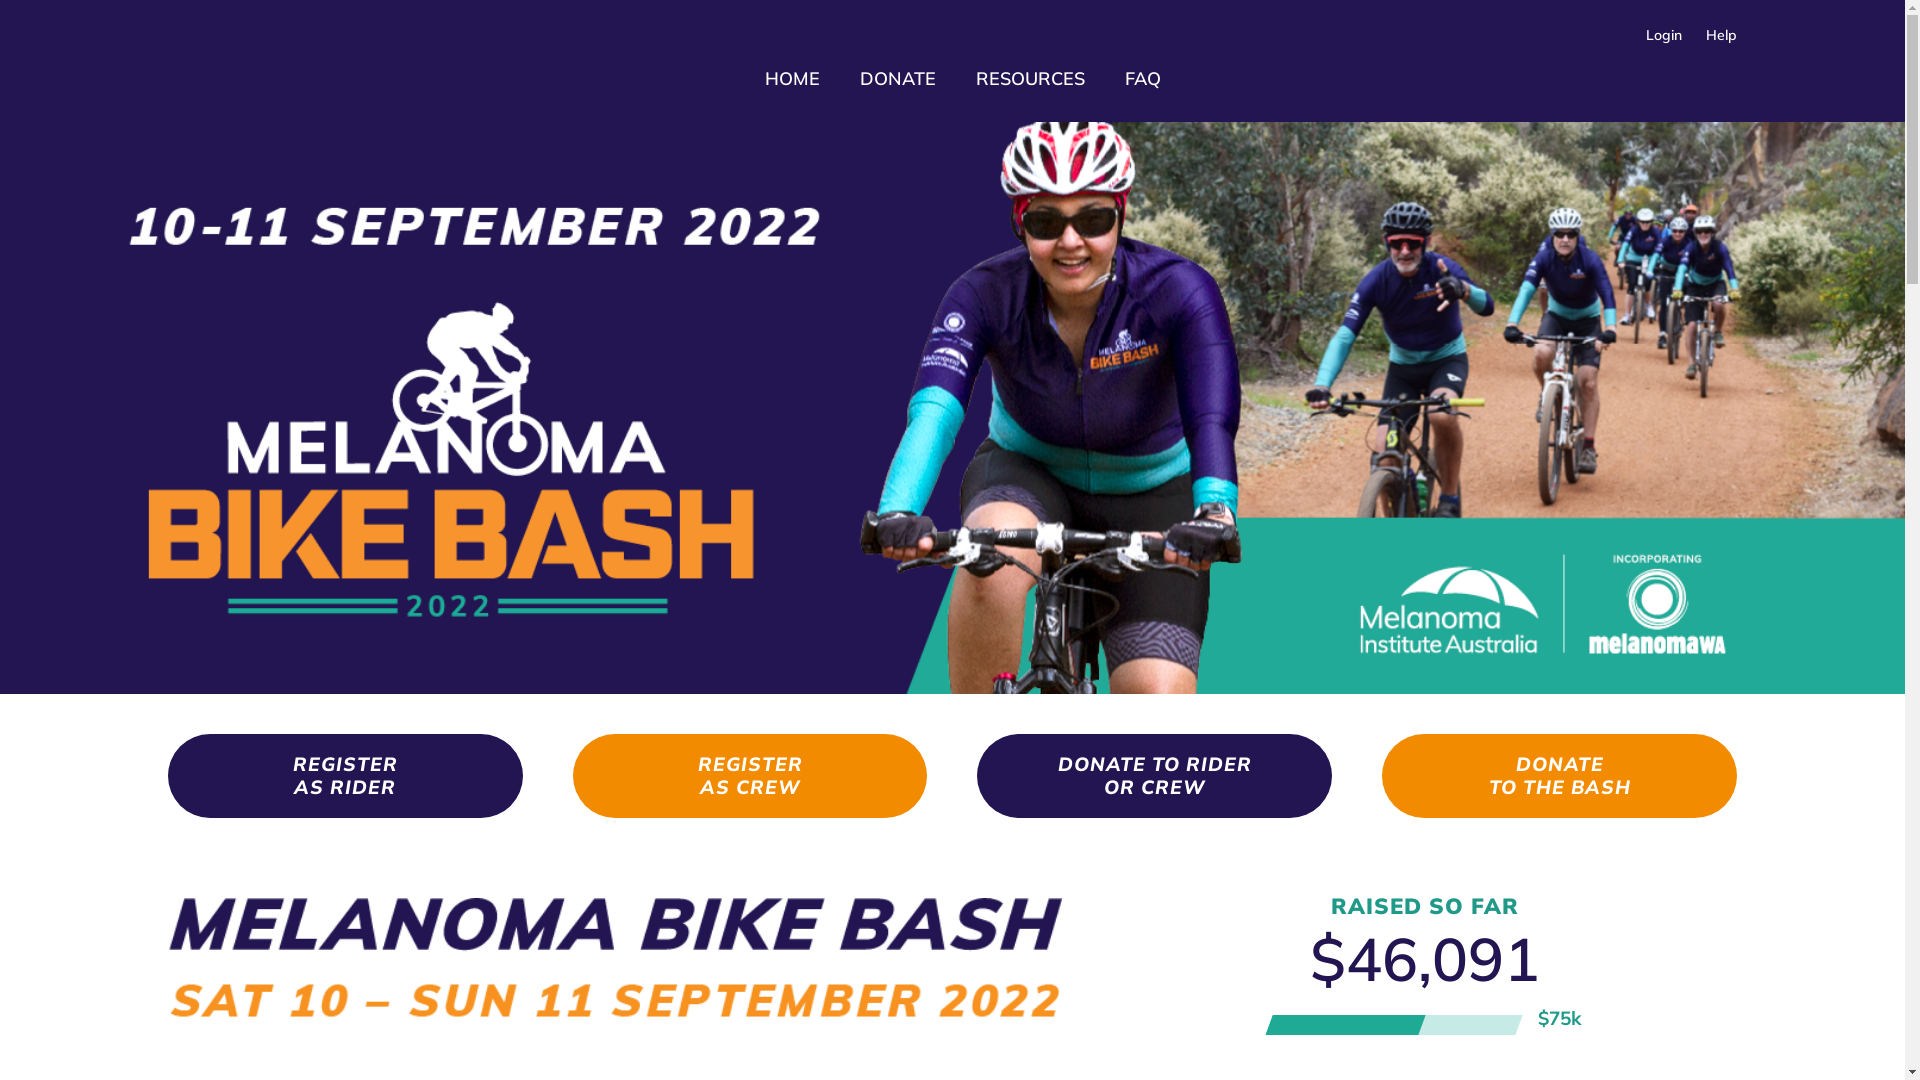  Describe the element at coordinates (1664, 35) in the screenshot. I see `Login` at that location.